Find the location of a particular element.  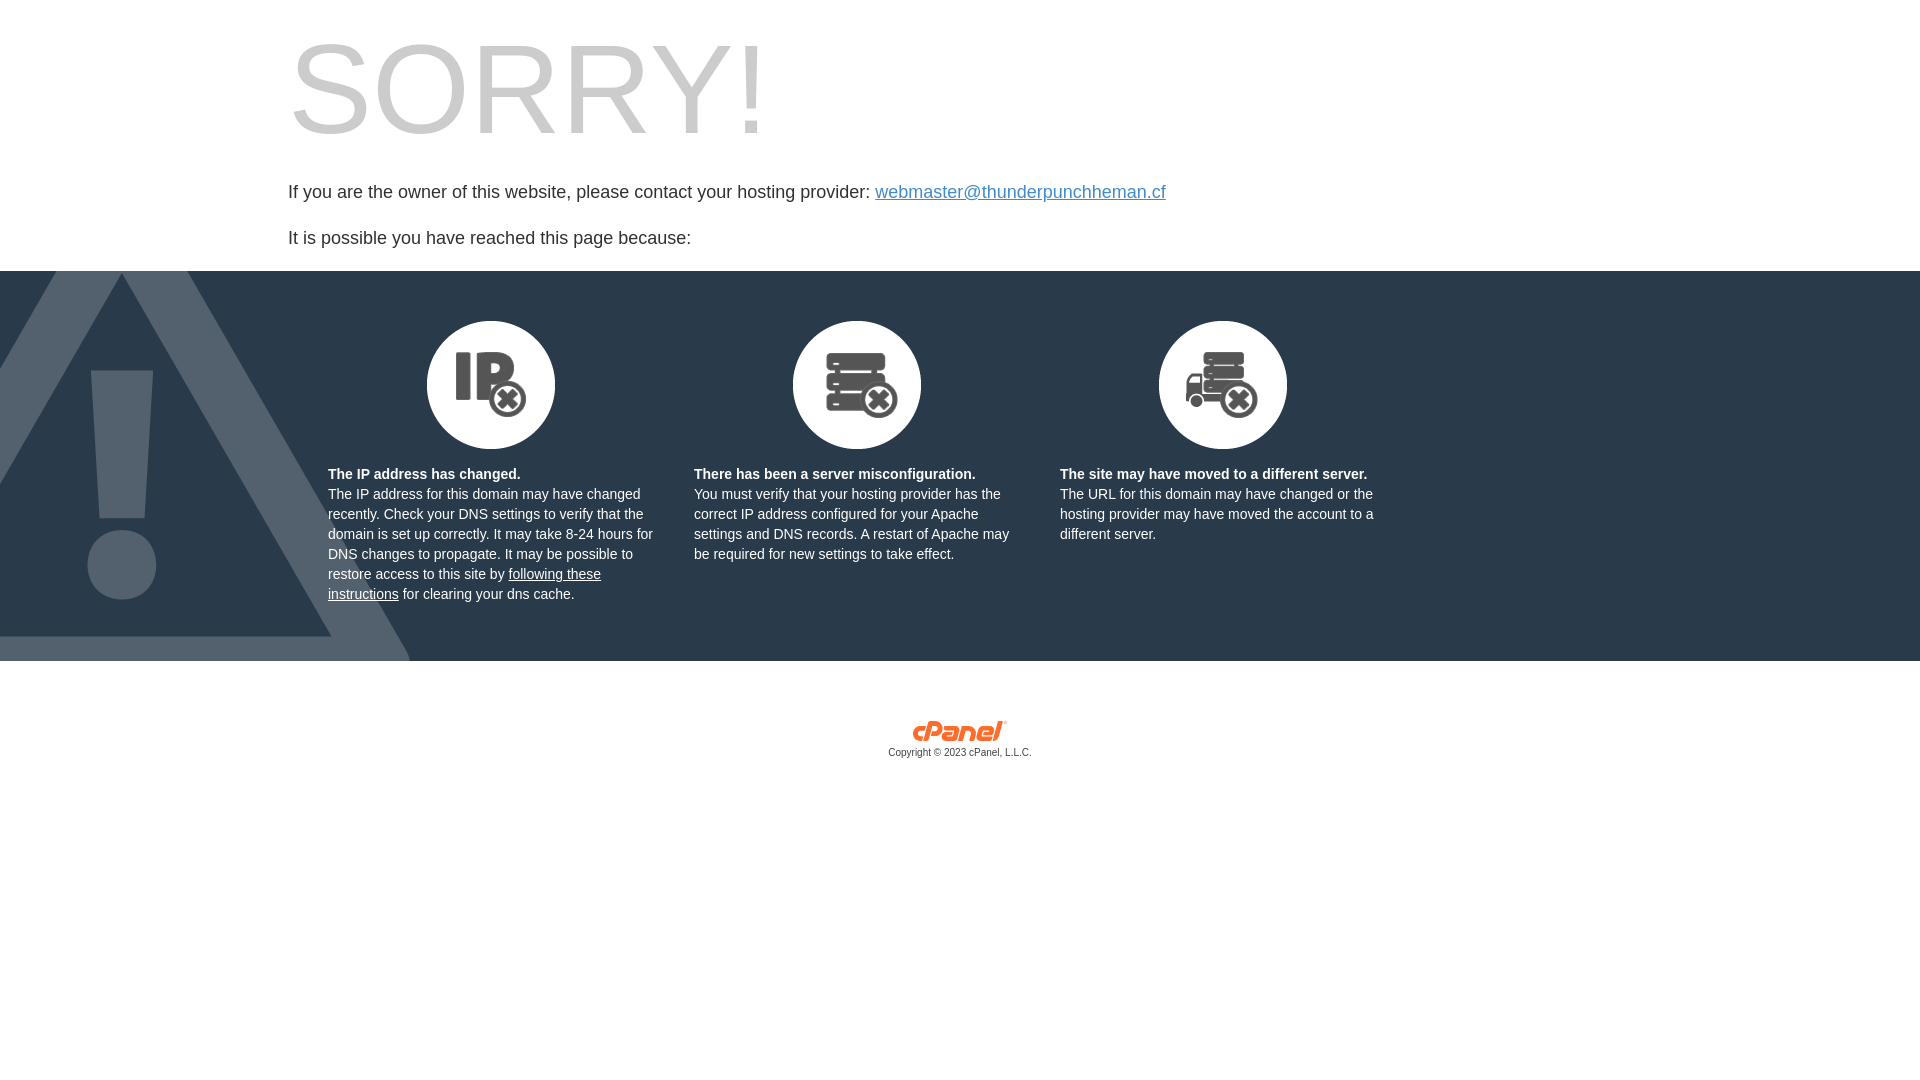

webmaster@thunderpunchheman.cf is located at coordinates (1020, 192).